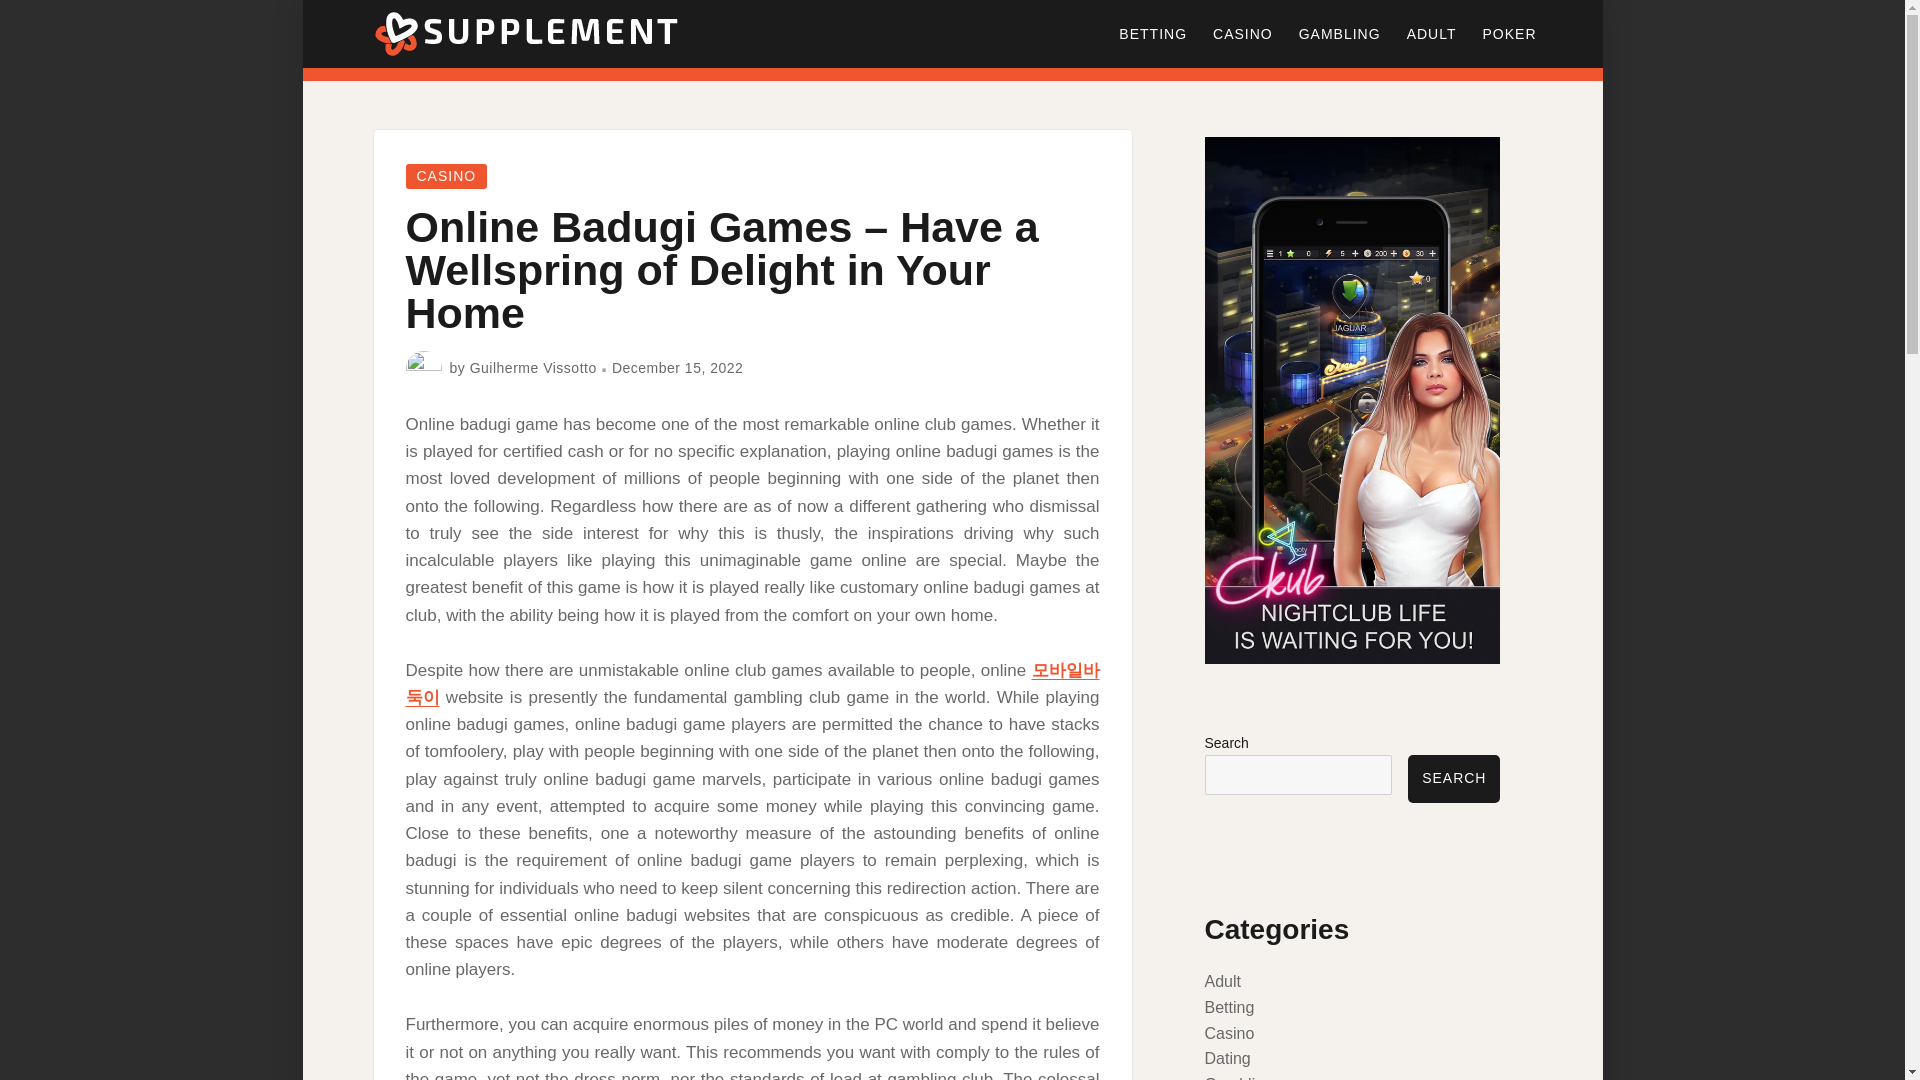  I want to click on Adult, so click(1222, 982).